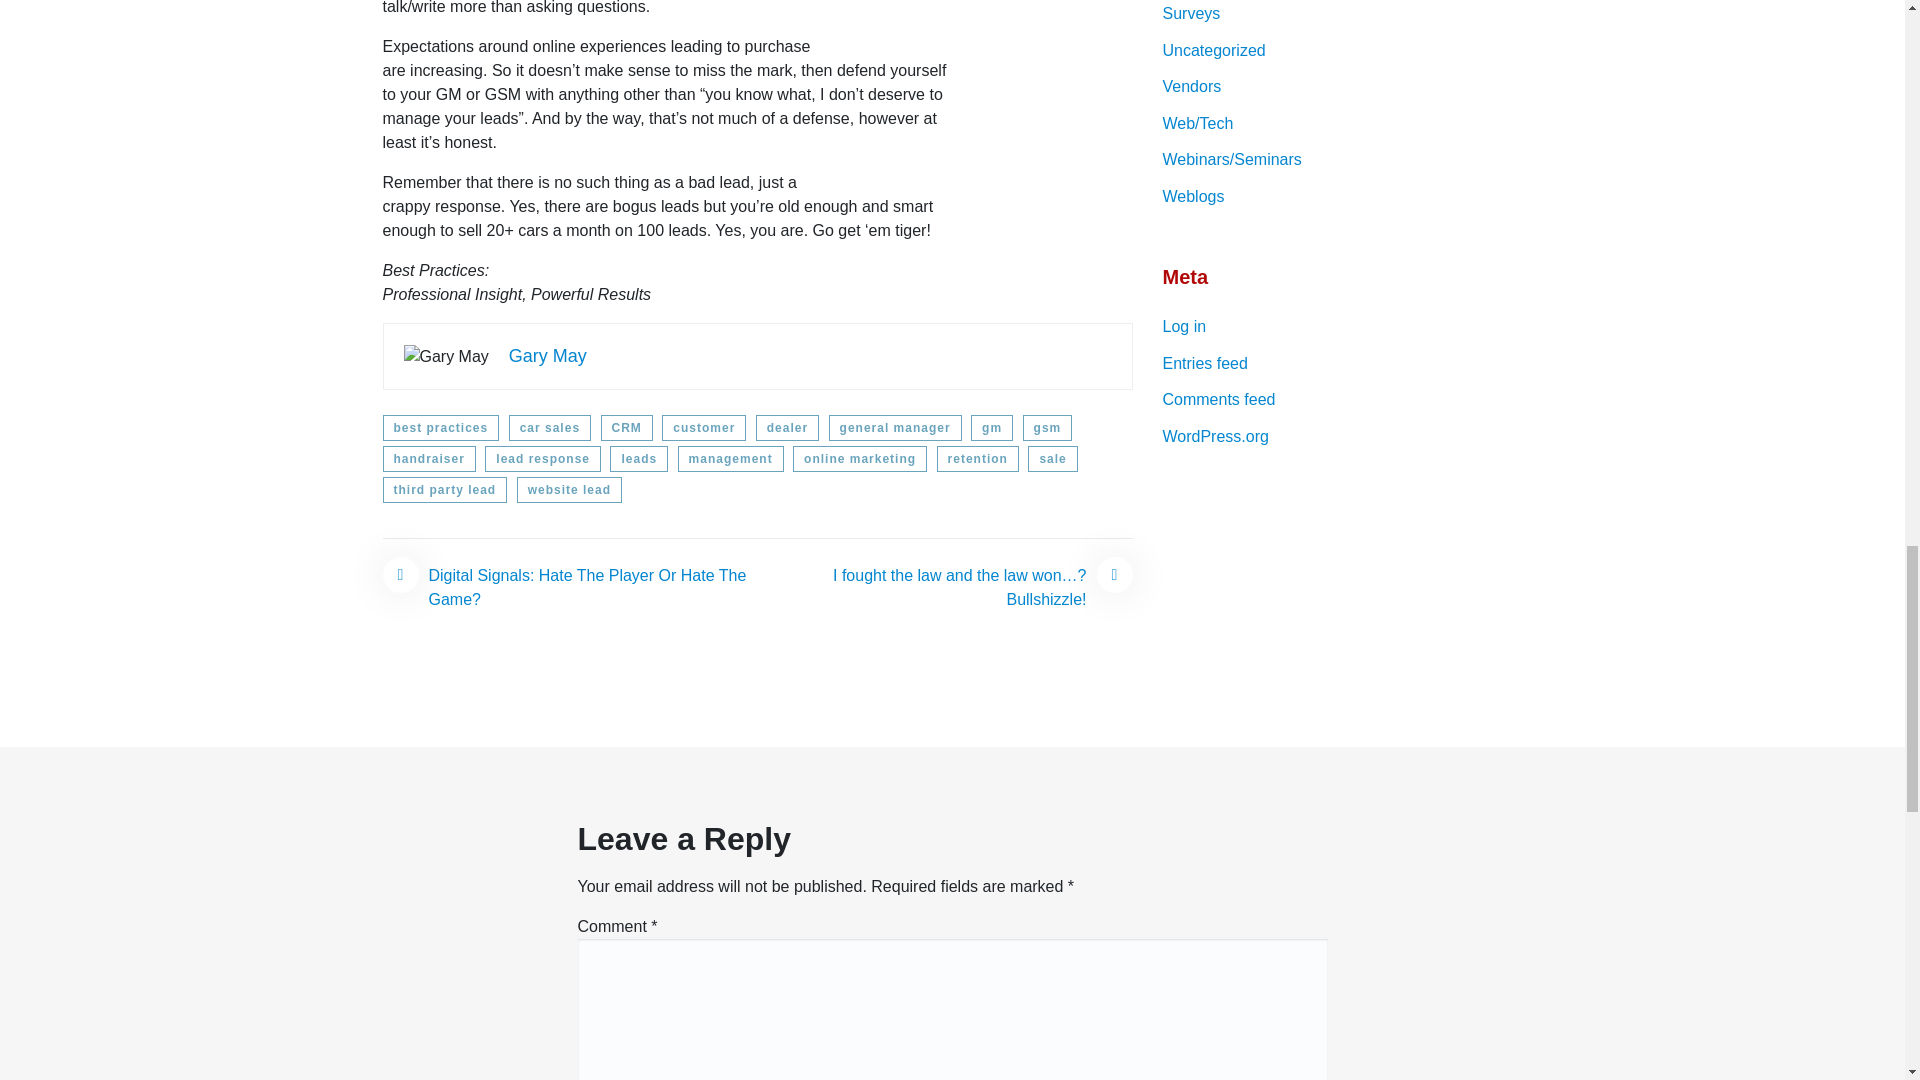 The image size is (1920, 1080). What do you see at coordinates (569, 490) in the screenshot?
I see `website lead` at bounding box center [569, 490].